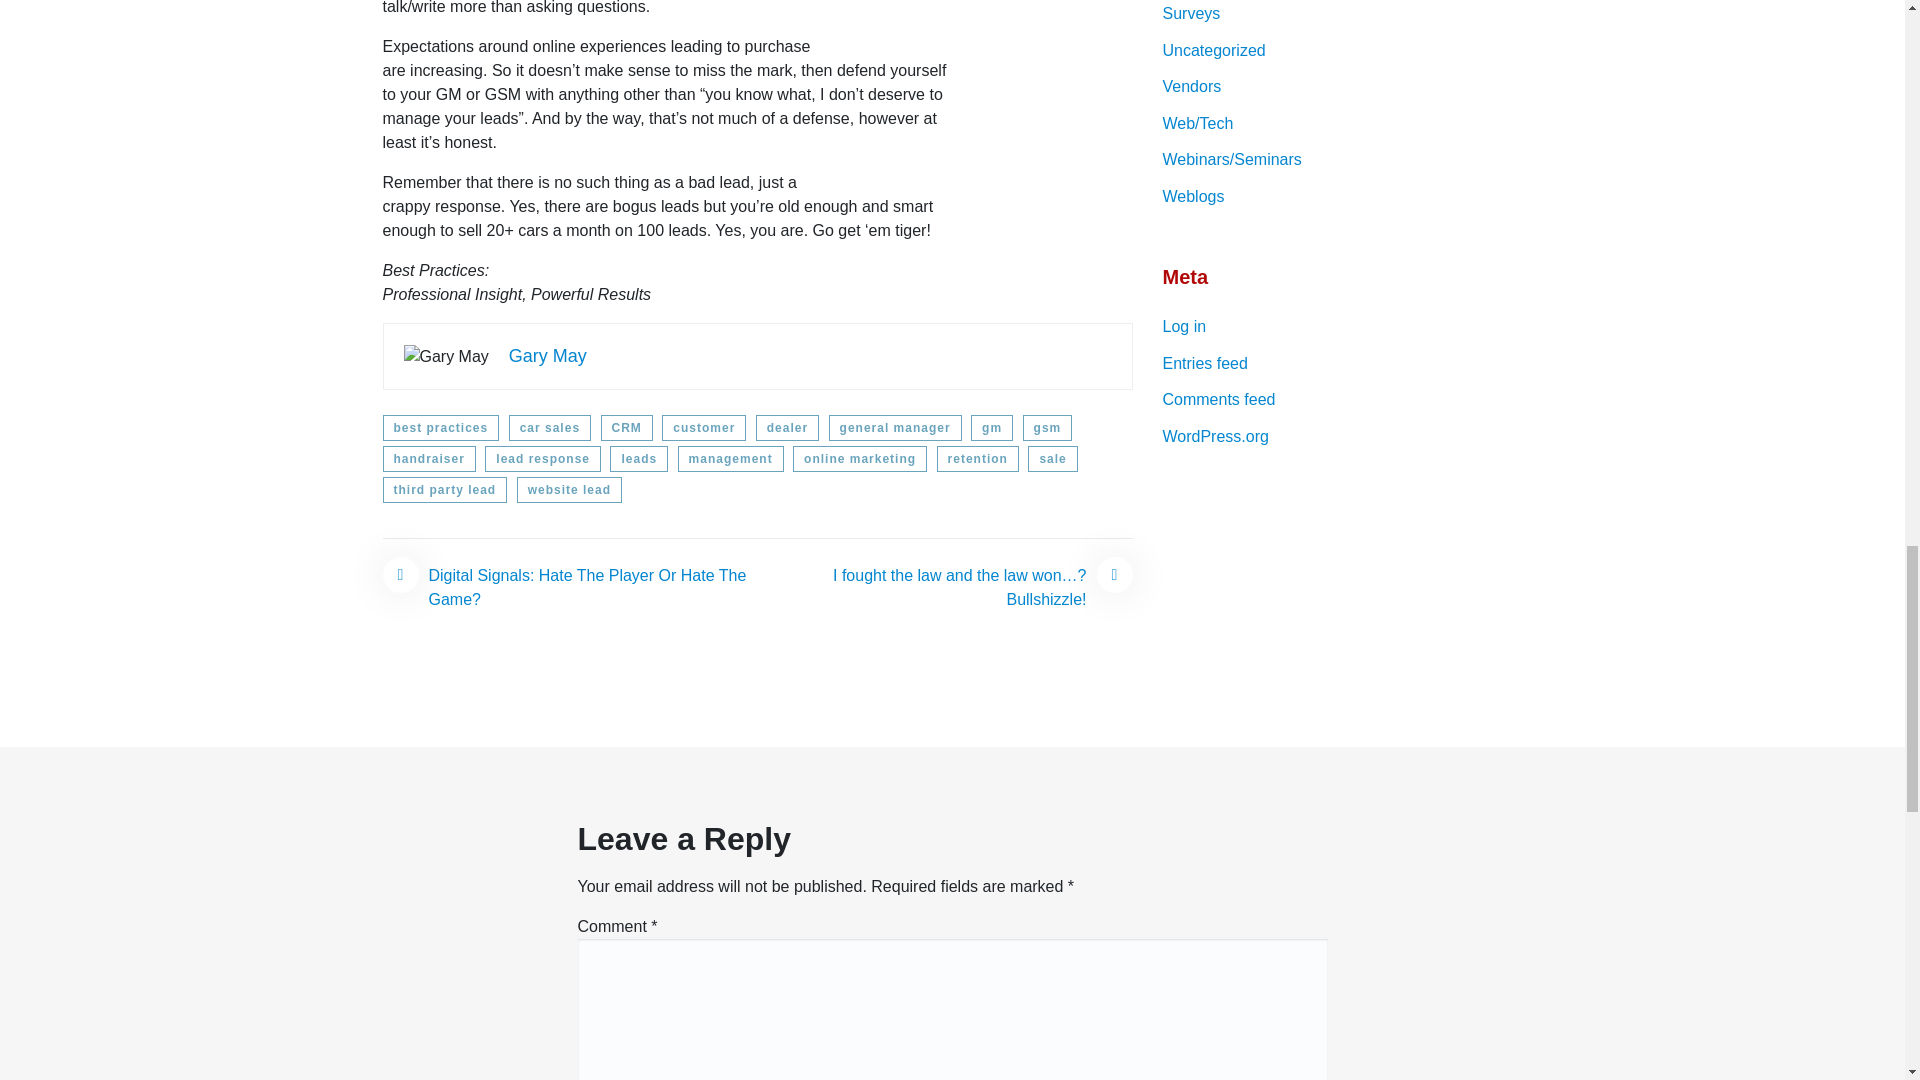 The image size is (1920, 1080). What do you see at coordinates (569, 490) in the screenshot?
I see `website lead` at bounding box center [569, 490].